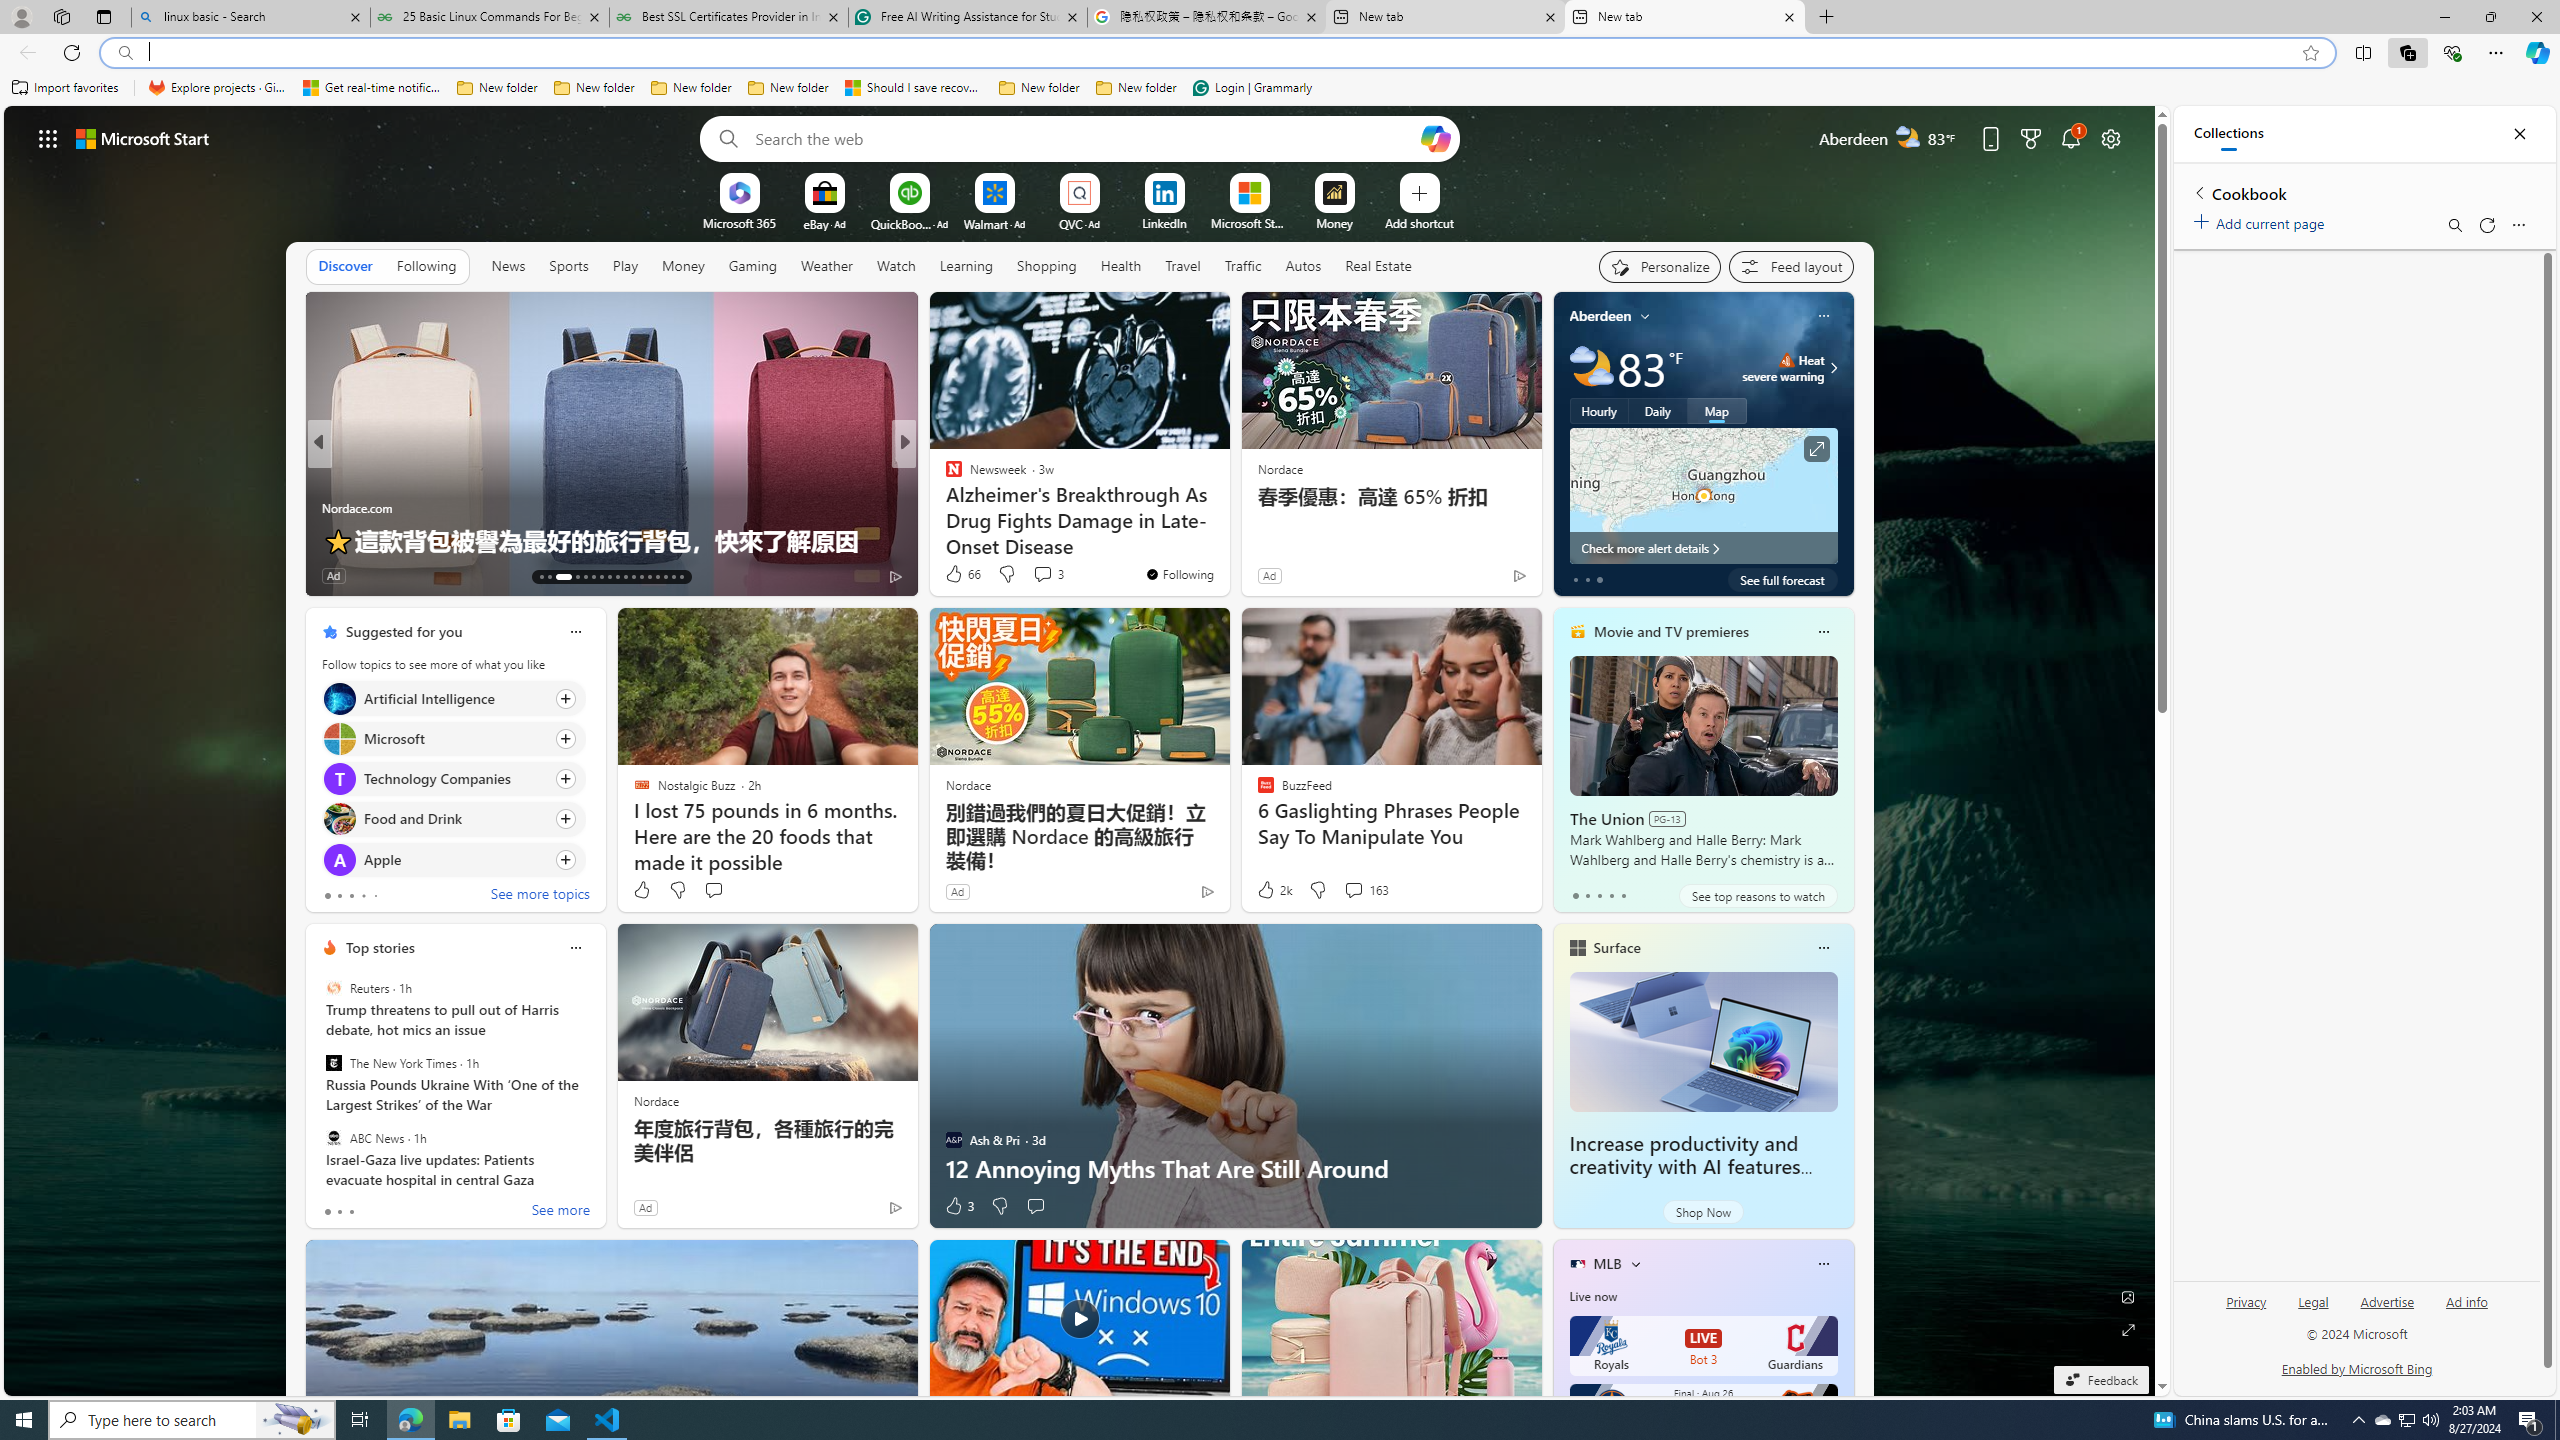  What do you see at coordinates (945, 507) in the screenshot?
I see `TechRadar` at bounding box center [945, 507].